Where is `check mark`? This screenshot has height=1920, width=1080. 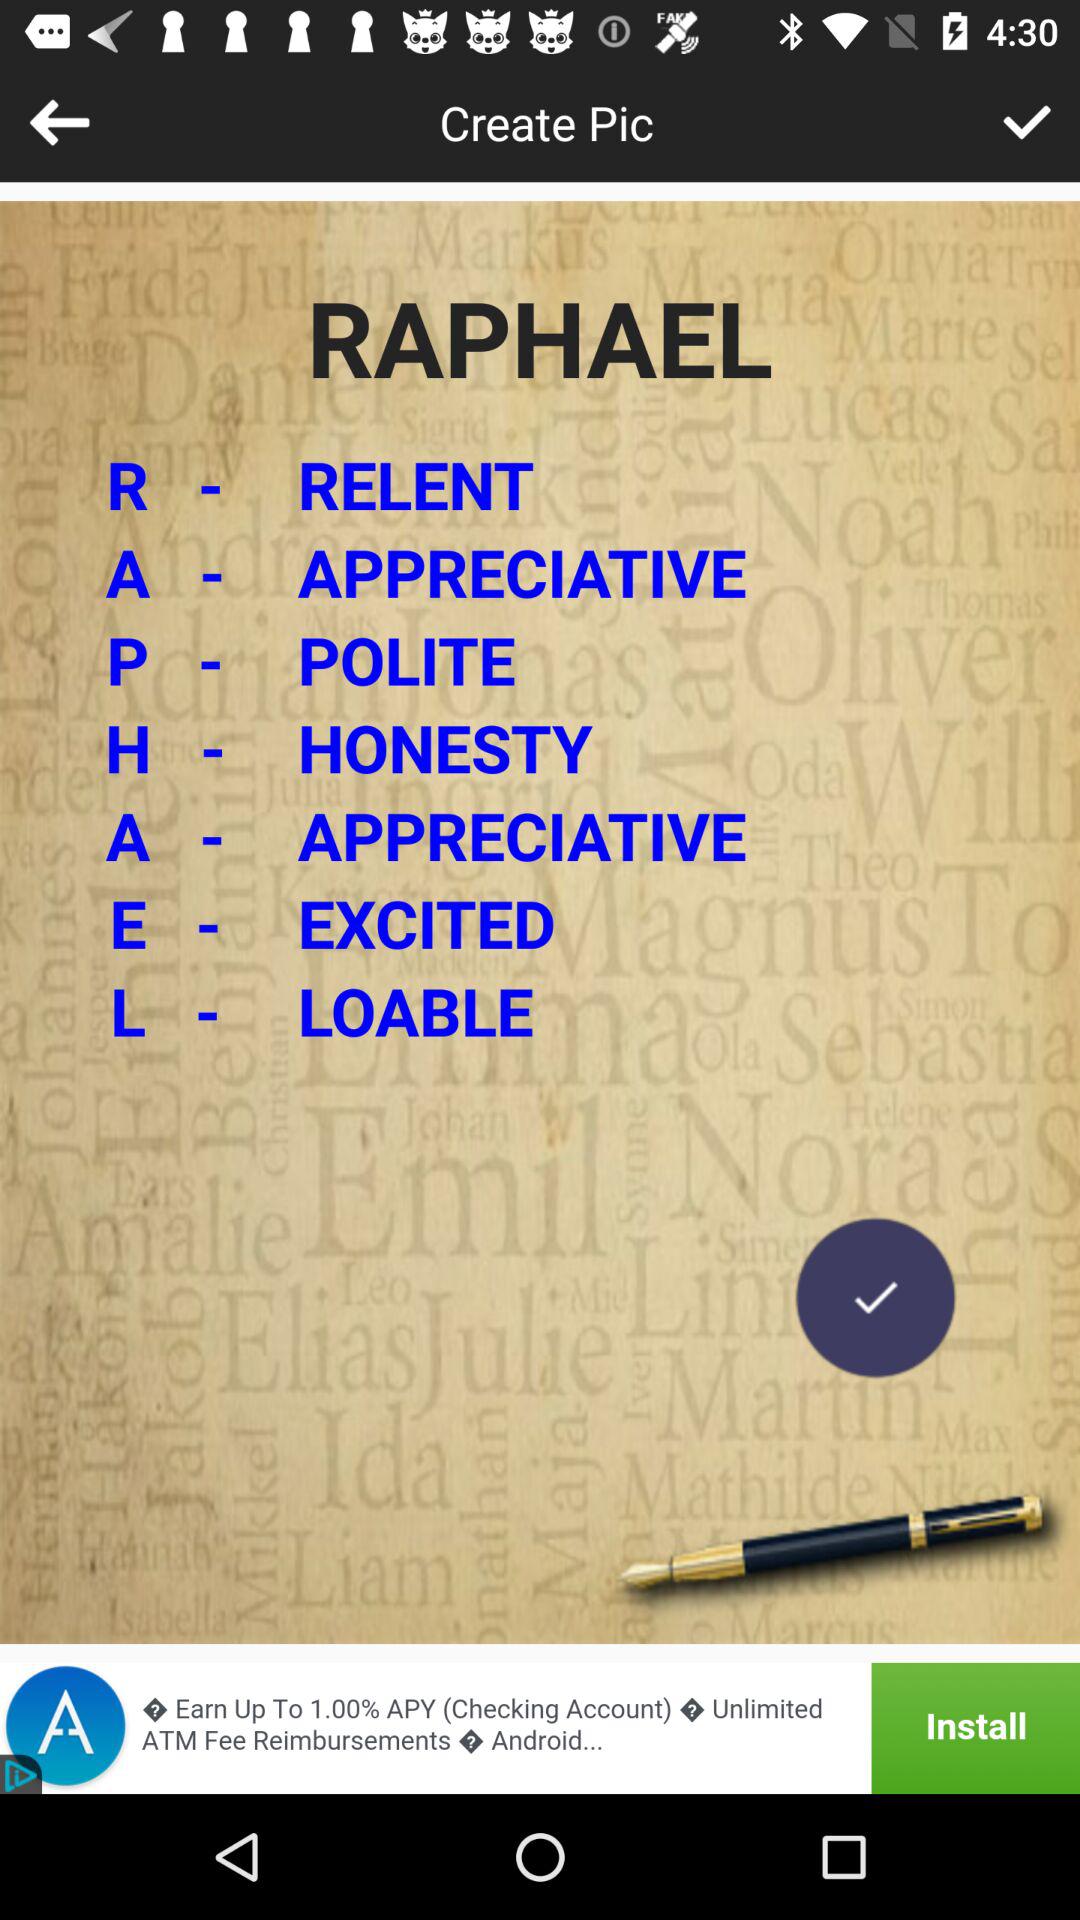 check mark is located at coordinates (876, 1298).